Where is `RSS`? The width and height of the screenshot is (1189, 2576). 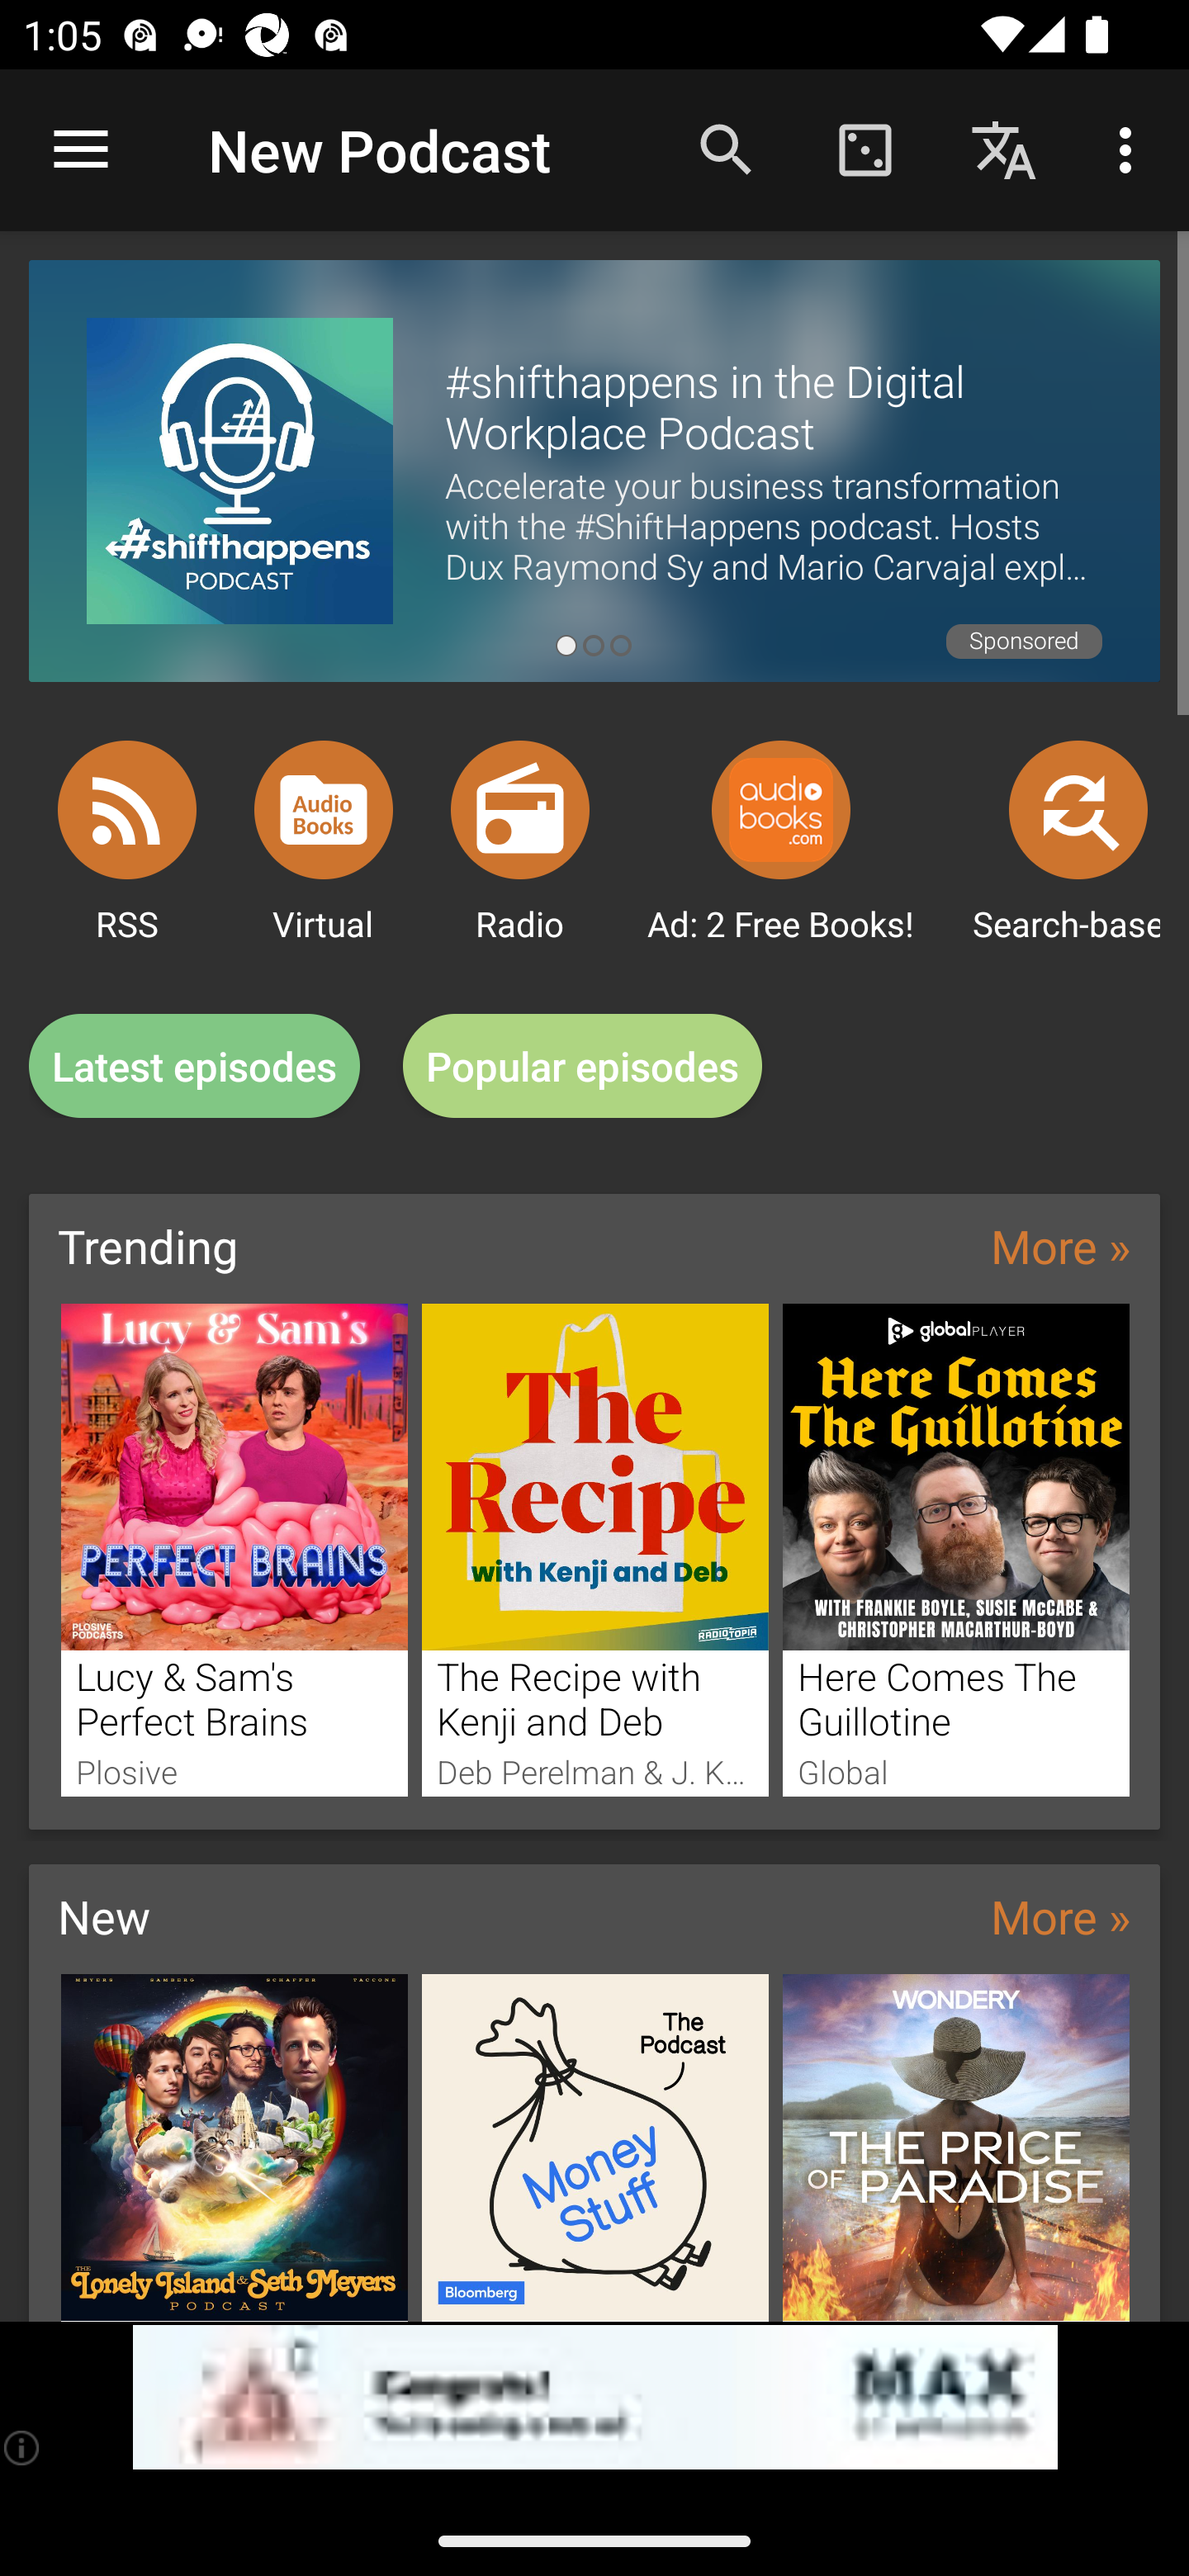
RSS is located at coordinates (127, 809).